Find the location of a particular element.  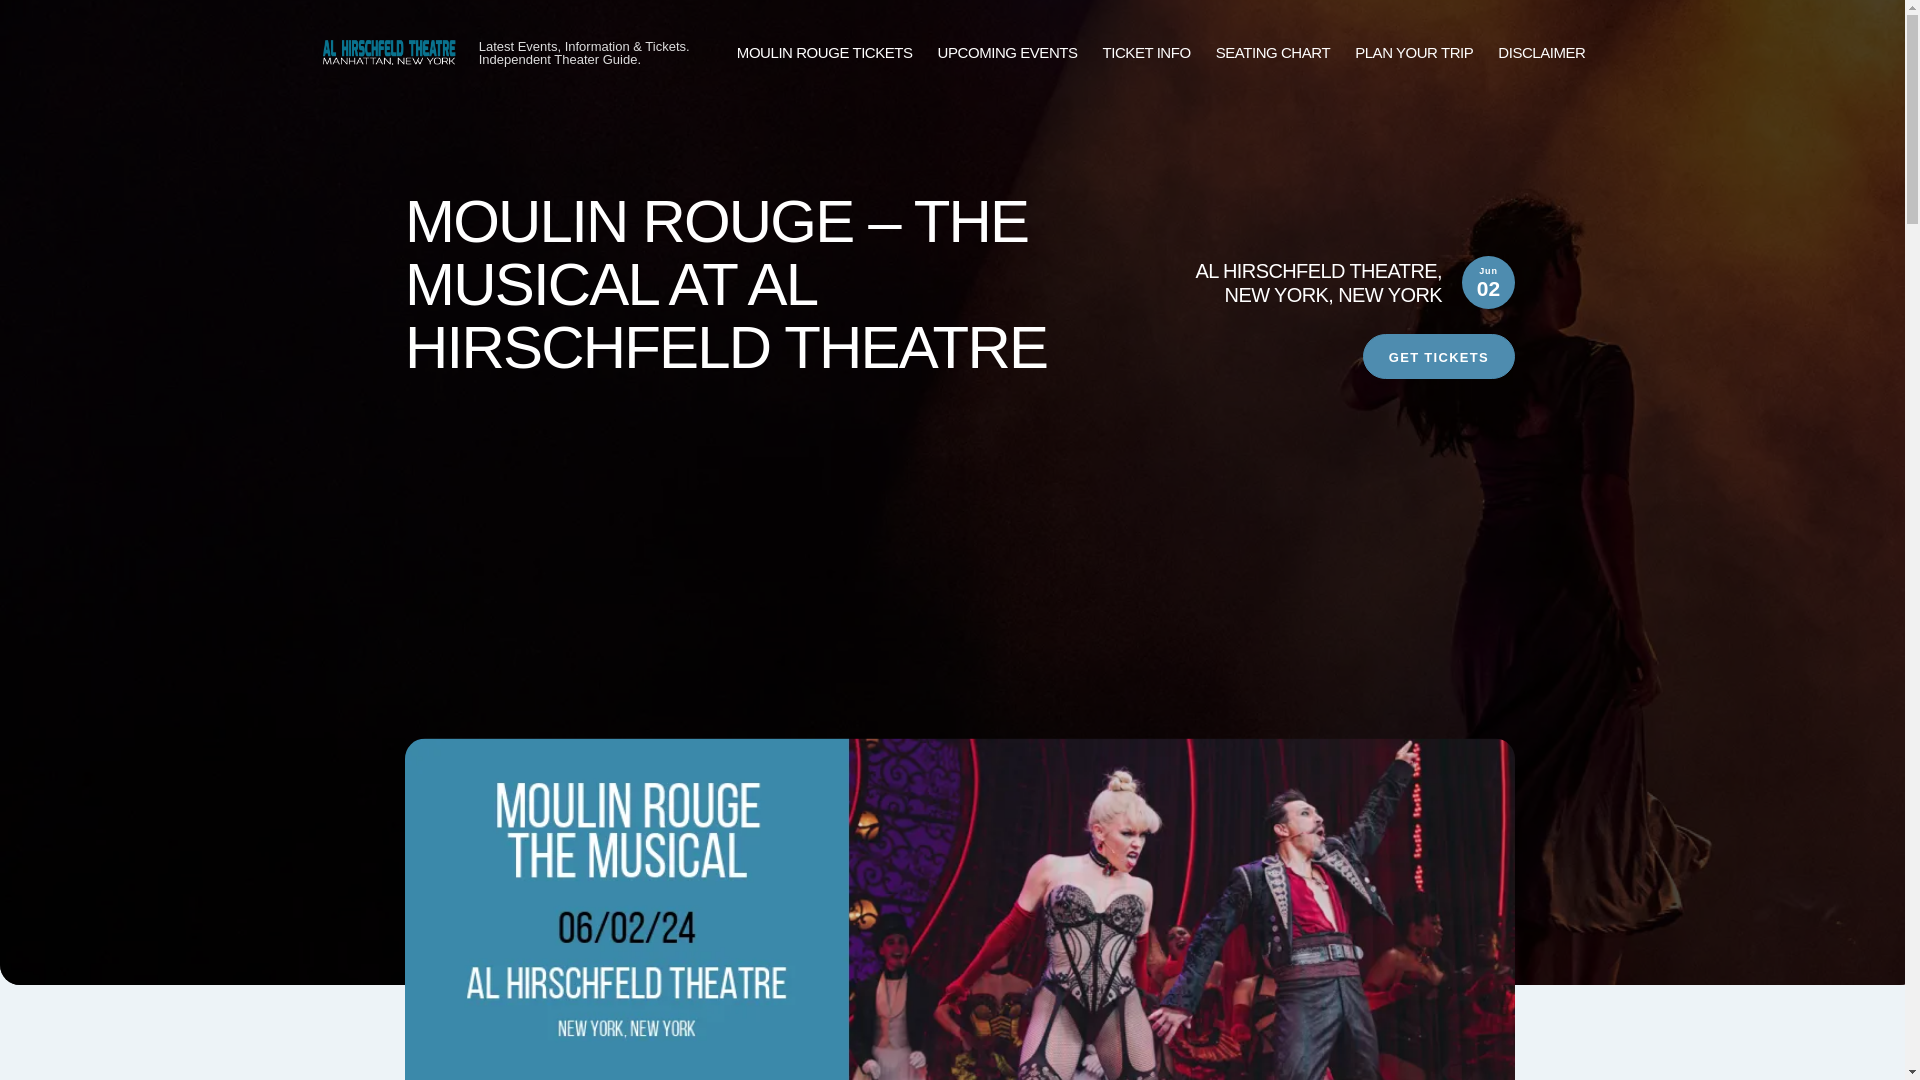

SEATING CHART is located at coordinates (1272, 53).